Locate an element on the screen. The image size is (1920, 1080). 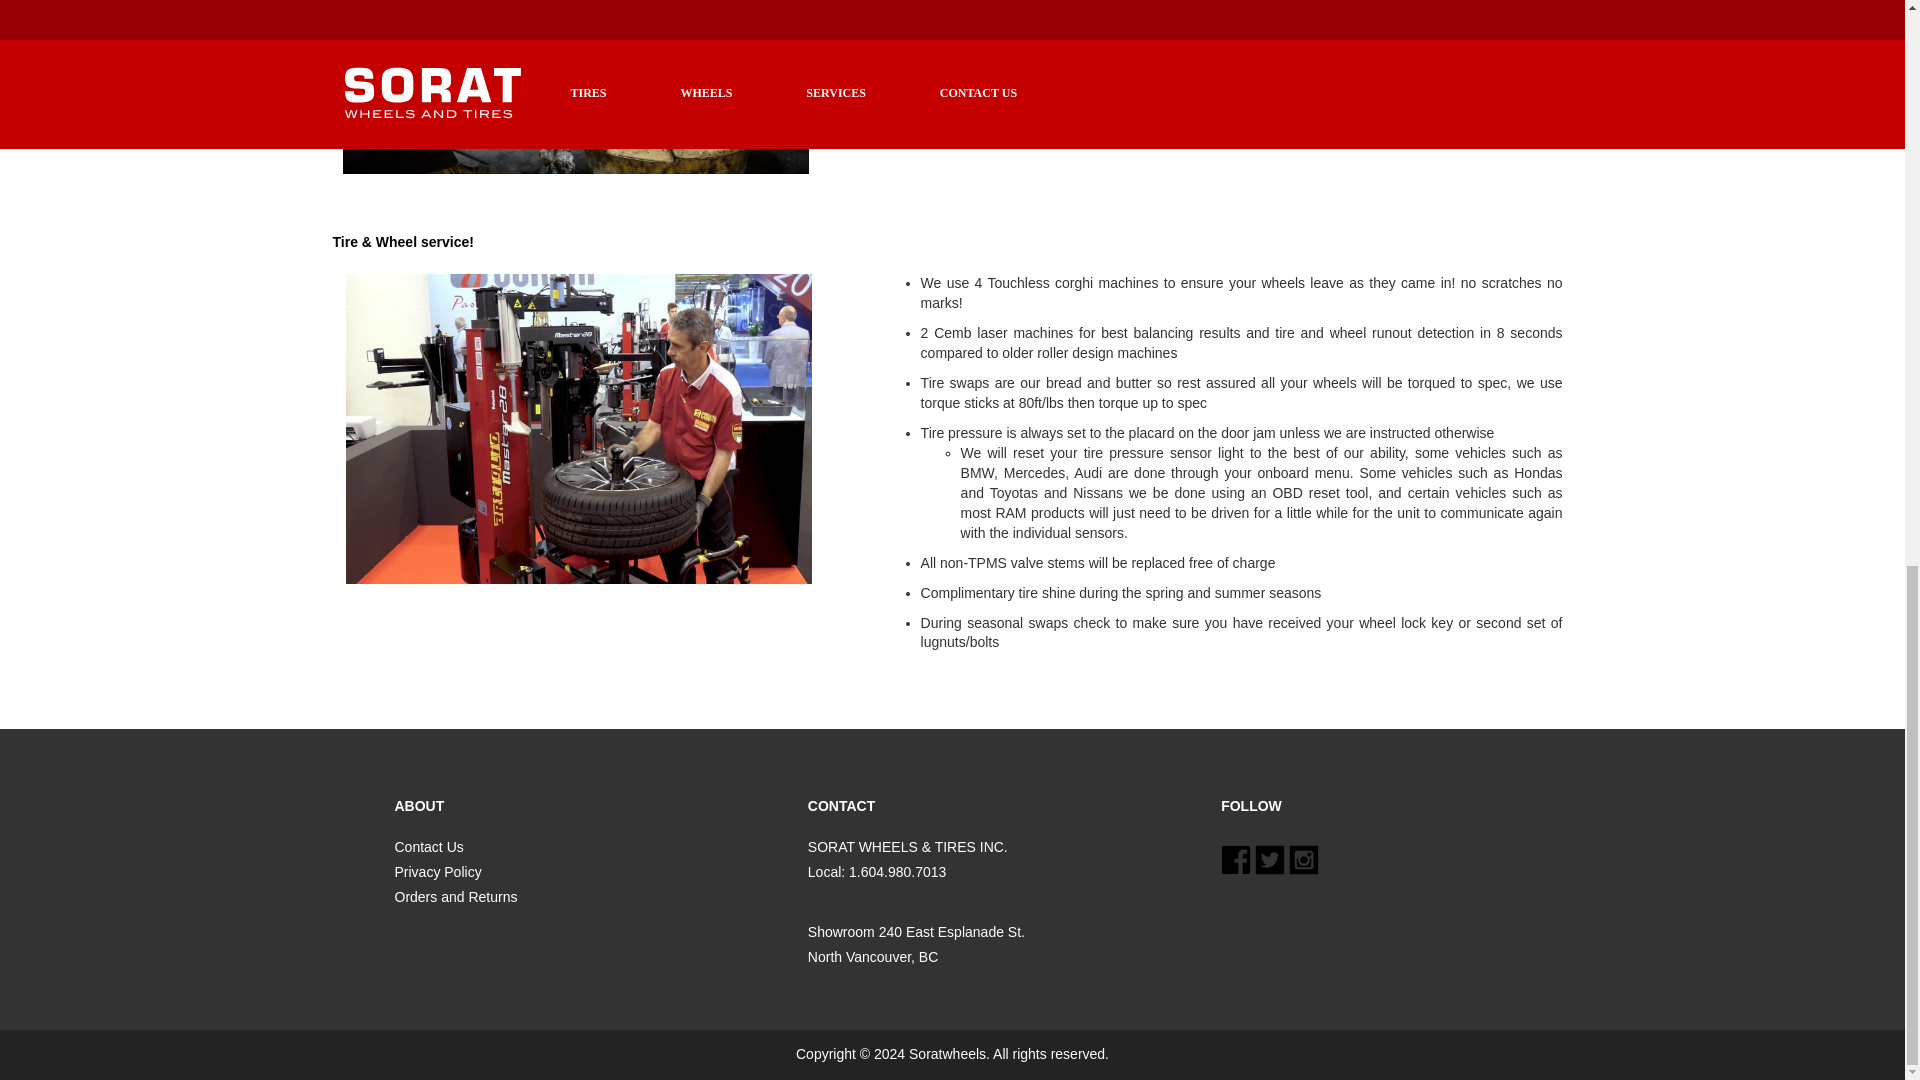
Privacy Policy is located at coordinates (437, 872).